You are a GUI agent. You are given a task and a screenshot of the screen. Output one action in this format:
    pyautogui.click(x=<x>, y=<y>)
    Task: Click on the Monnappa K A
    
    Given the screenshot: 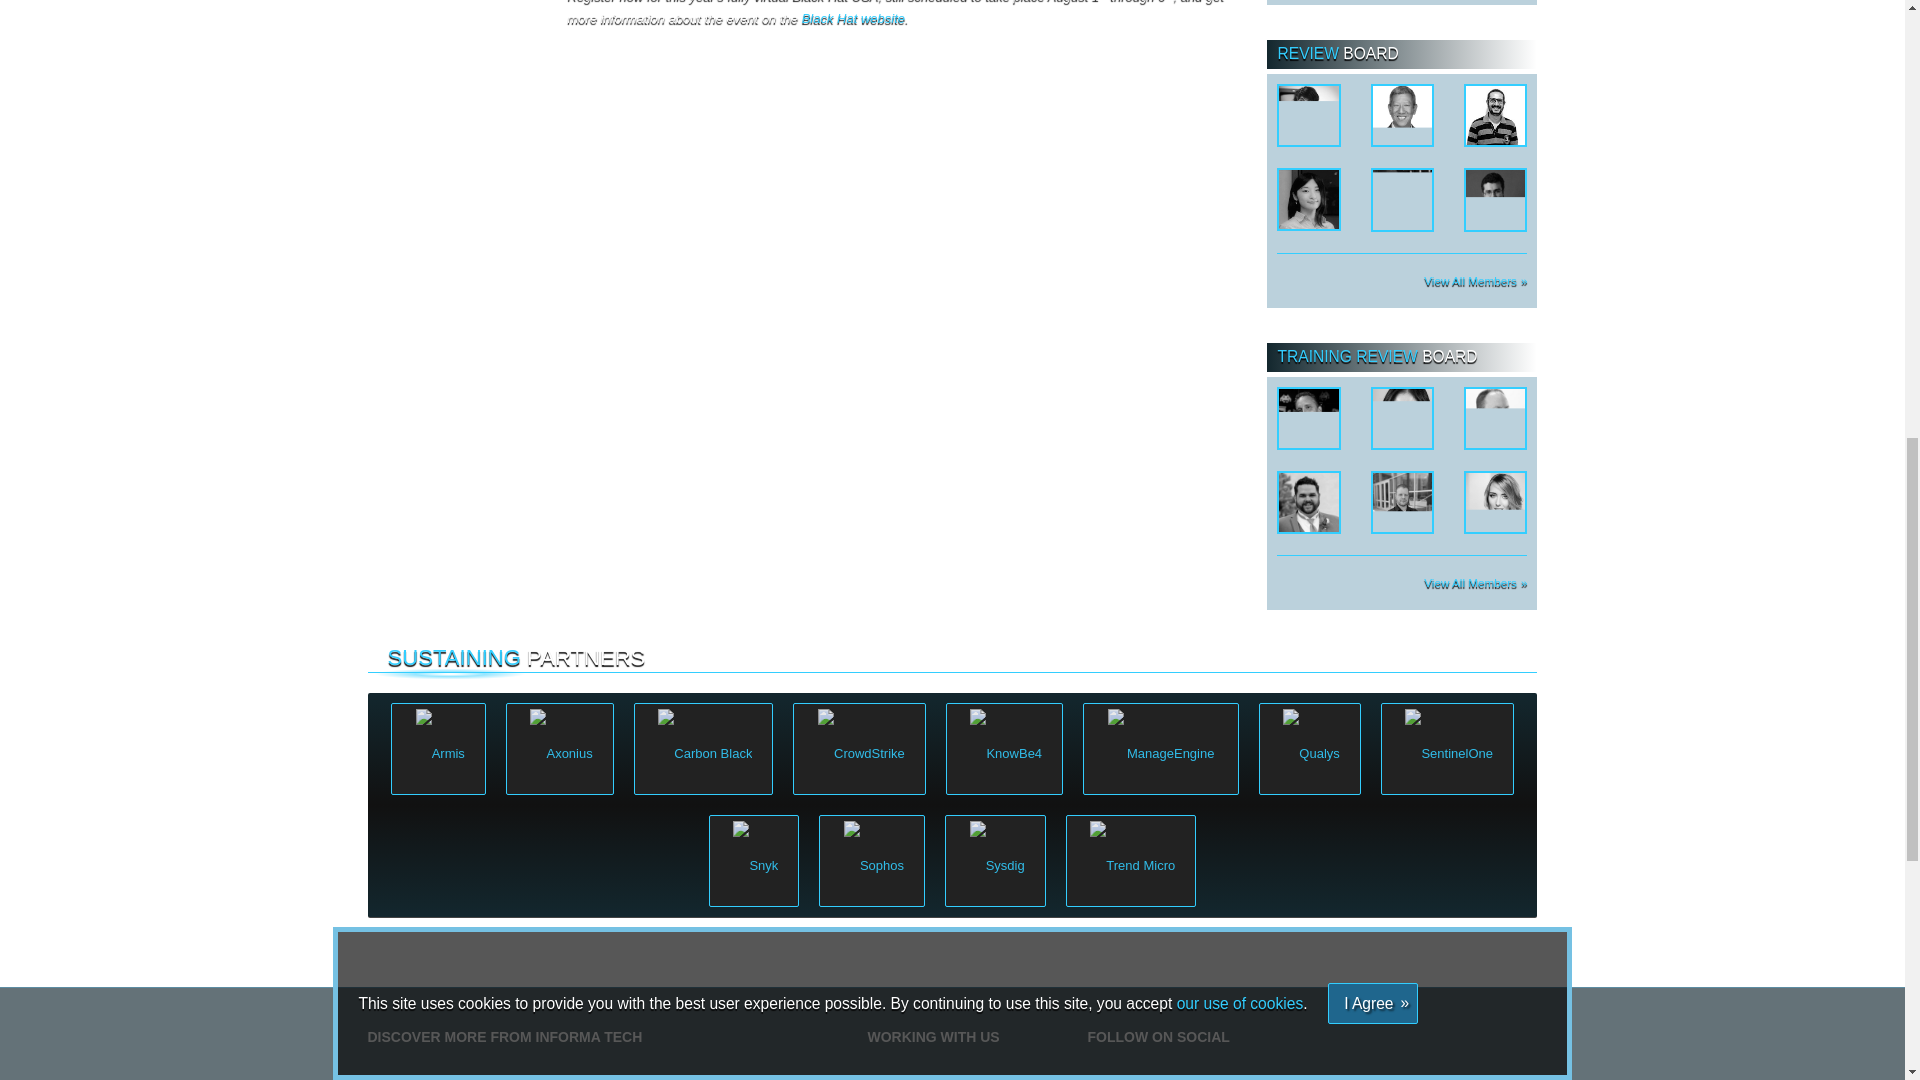 What is the action you would take?
    pyautogui.click(x=1495, y=114)
    